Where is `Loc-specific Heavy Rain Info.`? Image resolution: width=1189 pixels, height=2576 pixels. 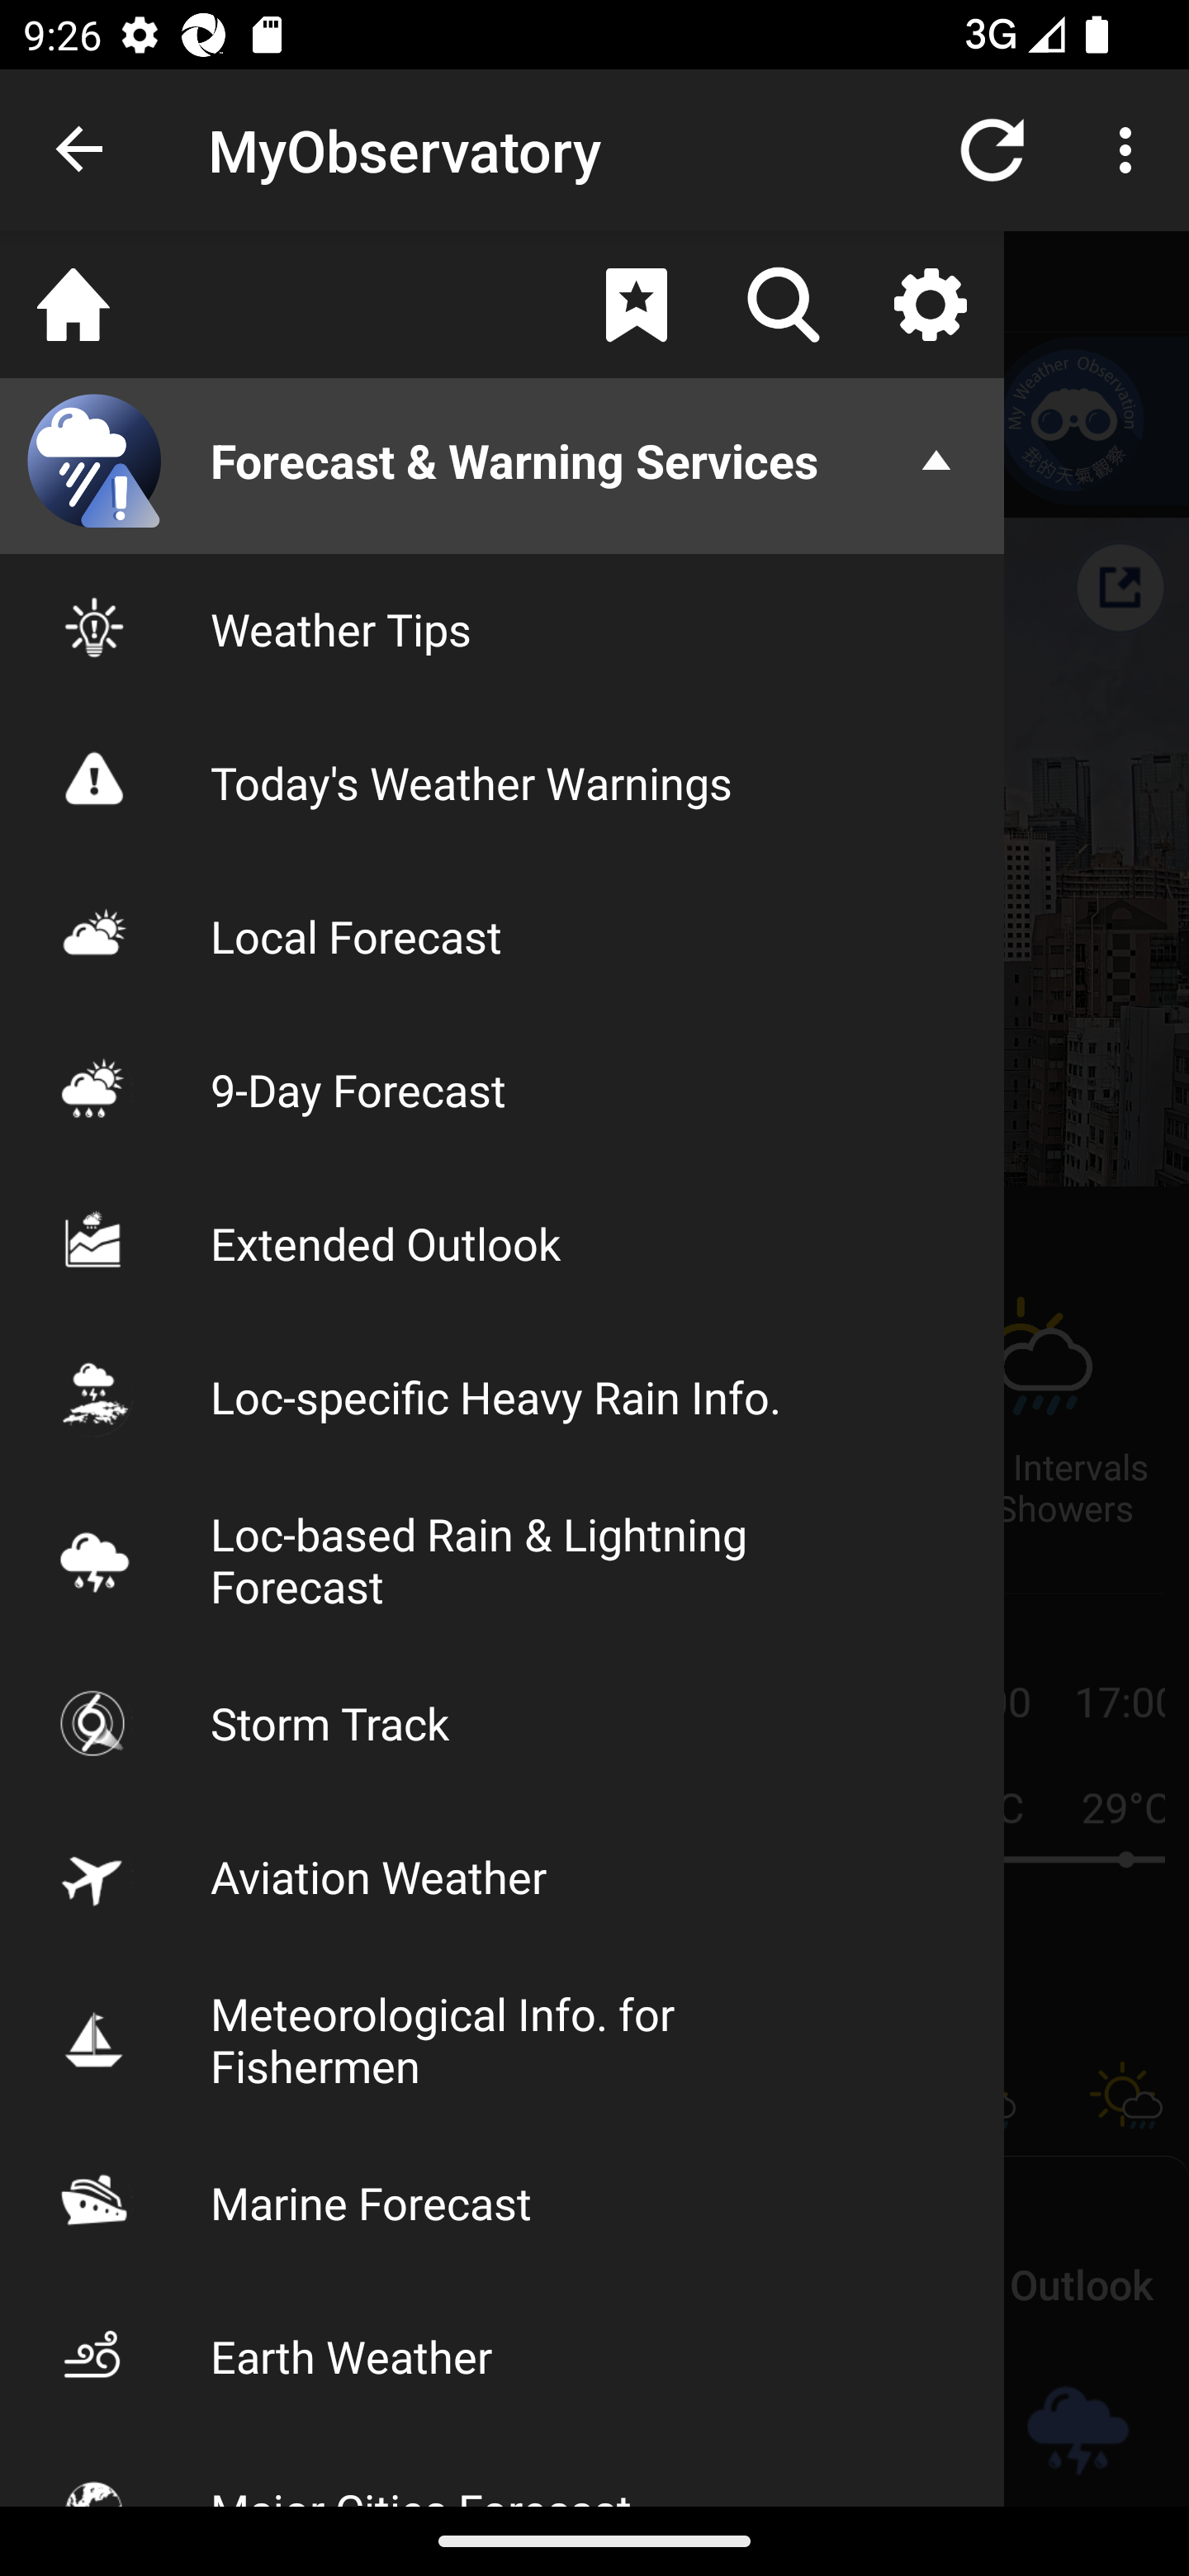
Loc-specific Heavy Rain Info. is located at coordinates (502, 1397).